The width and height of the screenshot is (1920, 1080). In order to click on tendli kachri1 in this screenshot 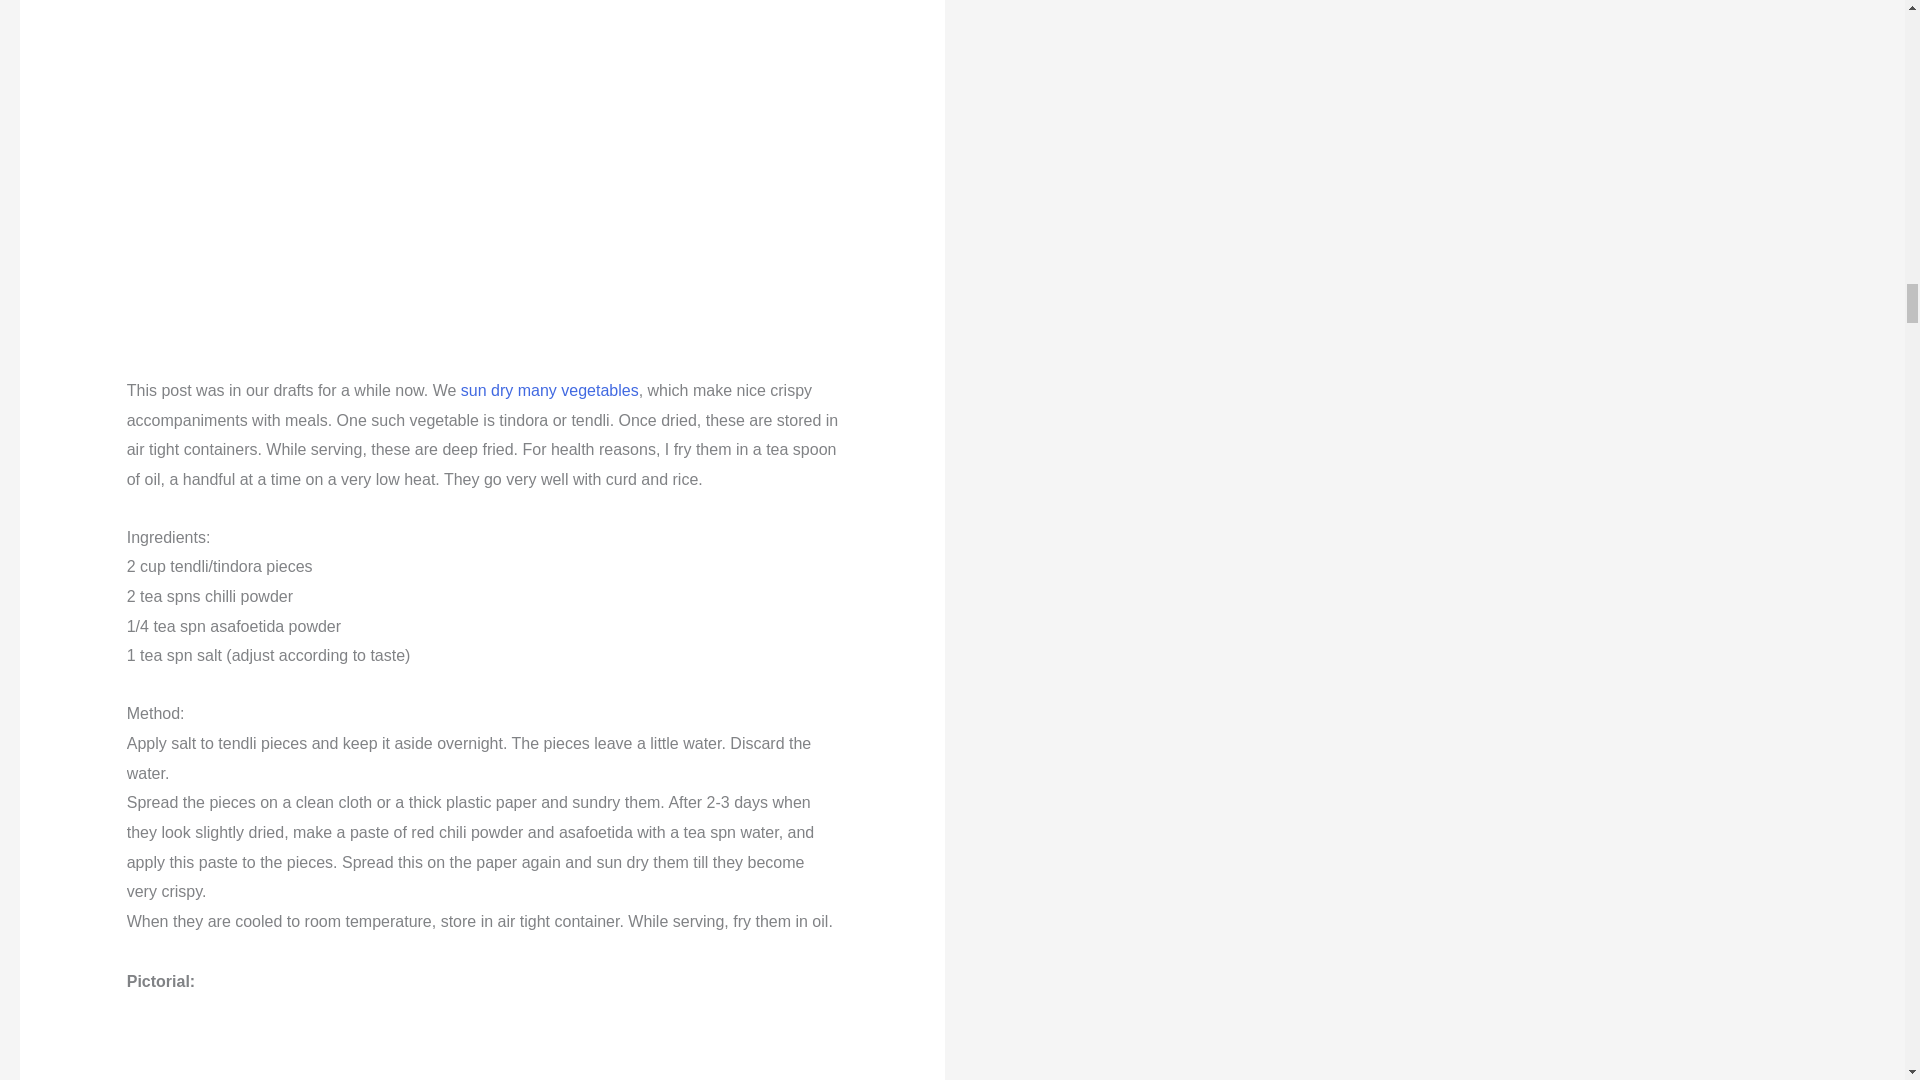, I will do `click(482, 1038)`.